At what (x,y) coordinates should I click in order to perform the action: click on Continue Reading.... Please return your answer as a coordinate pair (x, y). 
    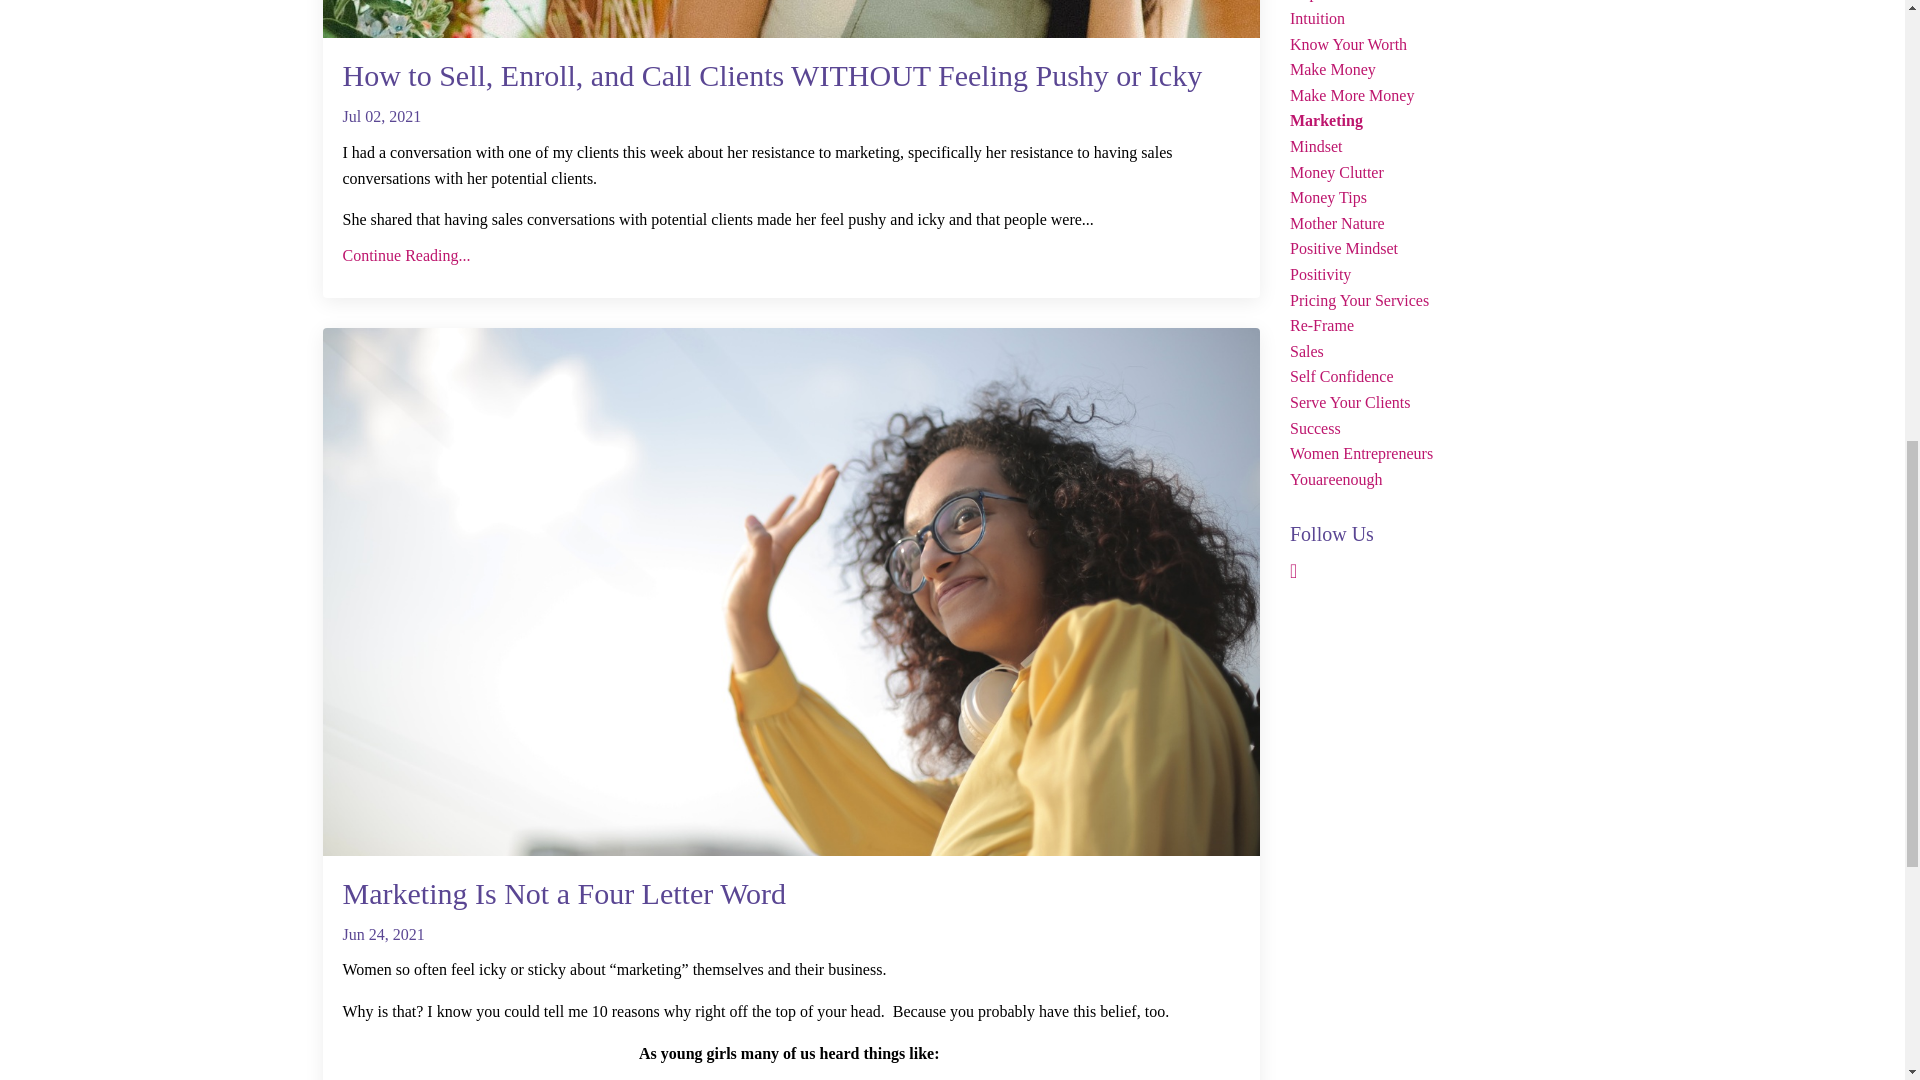
    Looking at the image, I should click on (790, 256).